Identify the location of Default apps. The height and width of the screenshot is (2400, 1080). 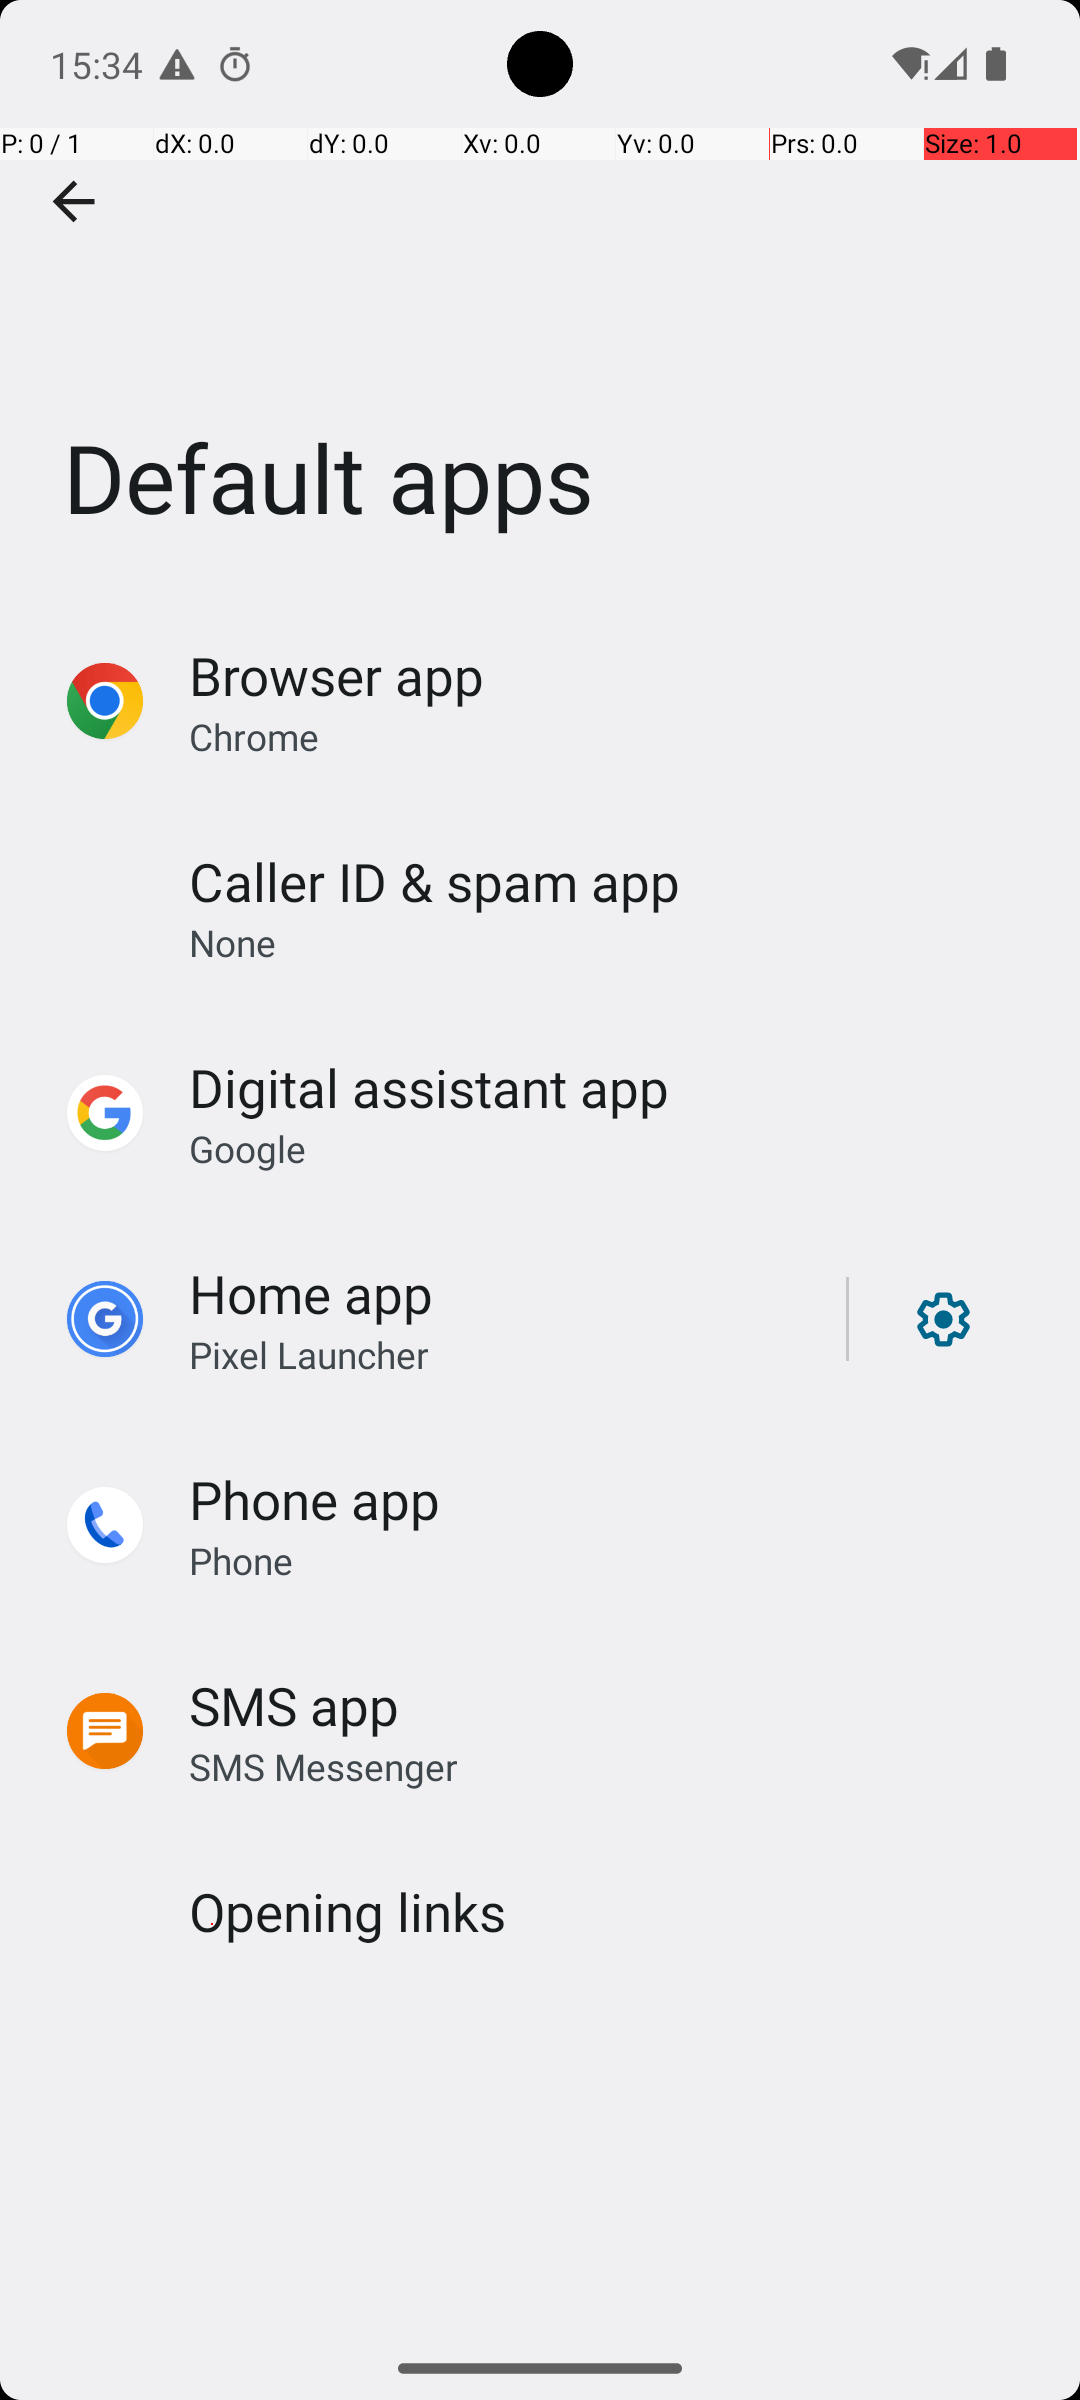
(540, 299).